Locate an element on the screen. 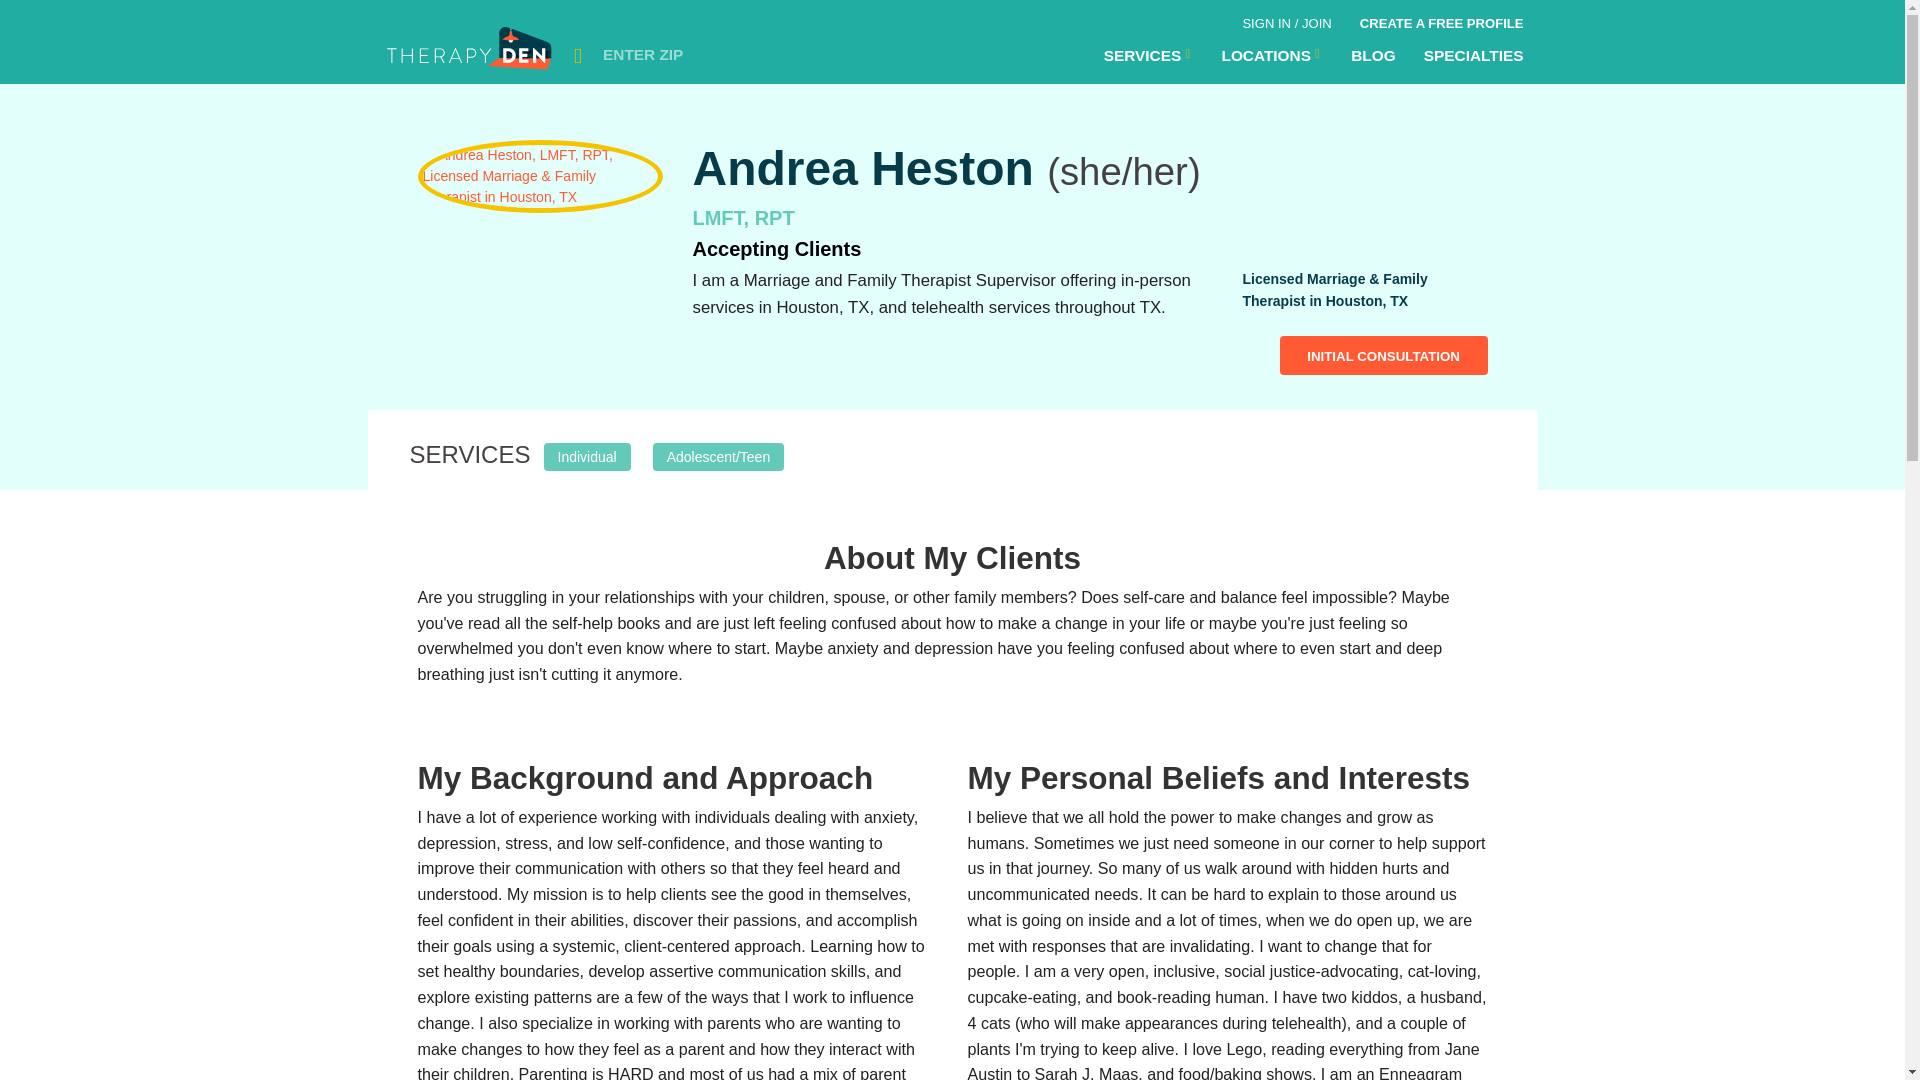  SERVICES is located at coordinates (1148, 55).